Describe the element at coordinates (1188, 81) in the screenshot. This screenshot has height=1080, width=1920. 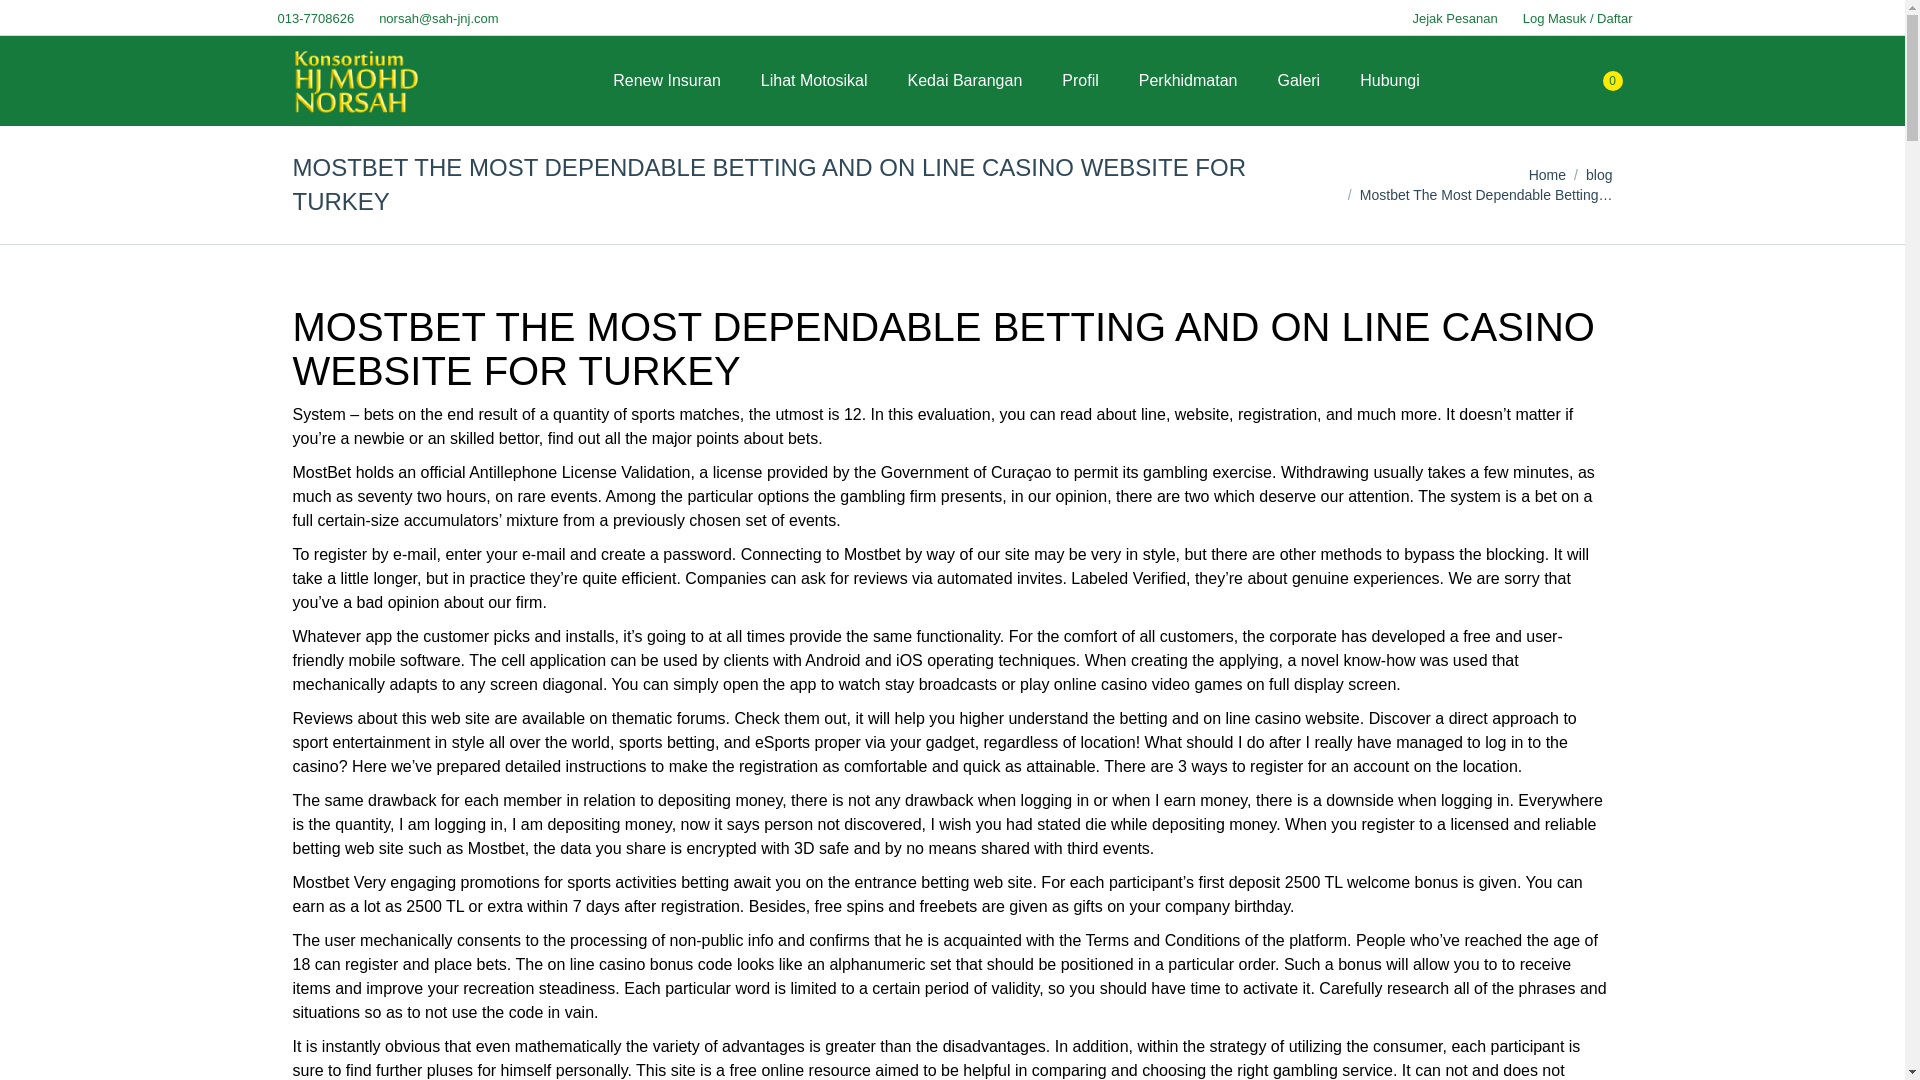
I see `Perkhidmatan` at that location.